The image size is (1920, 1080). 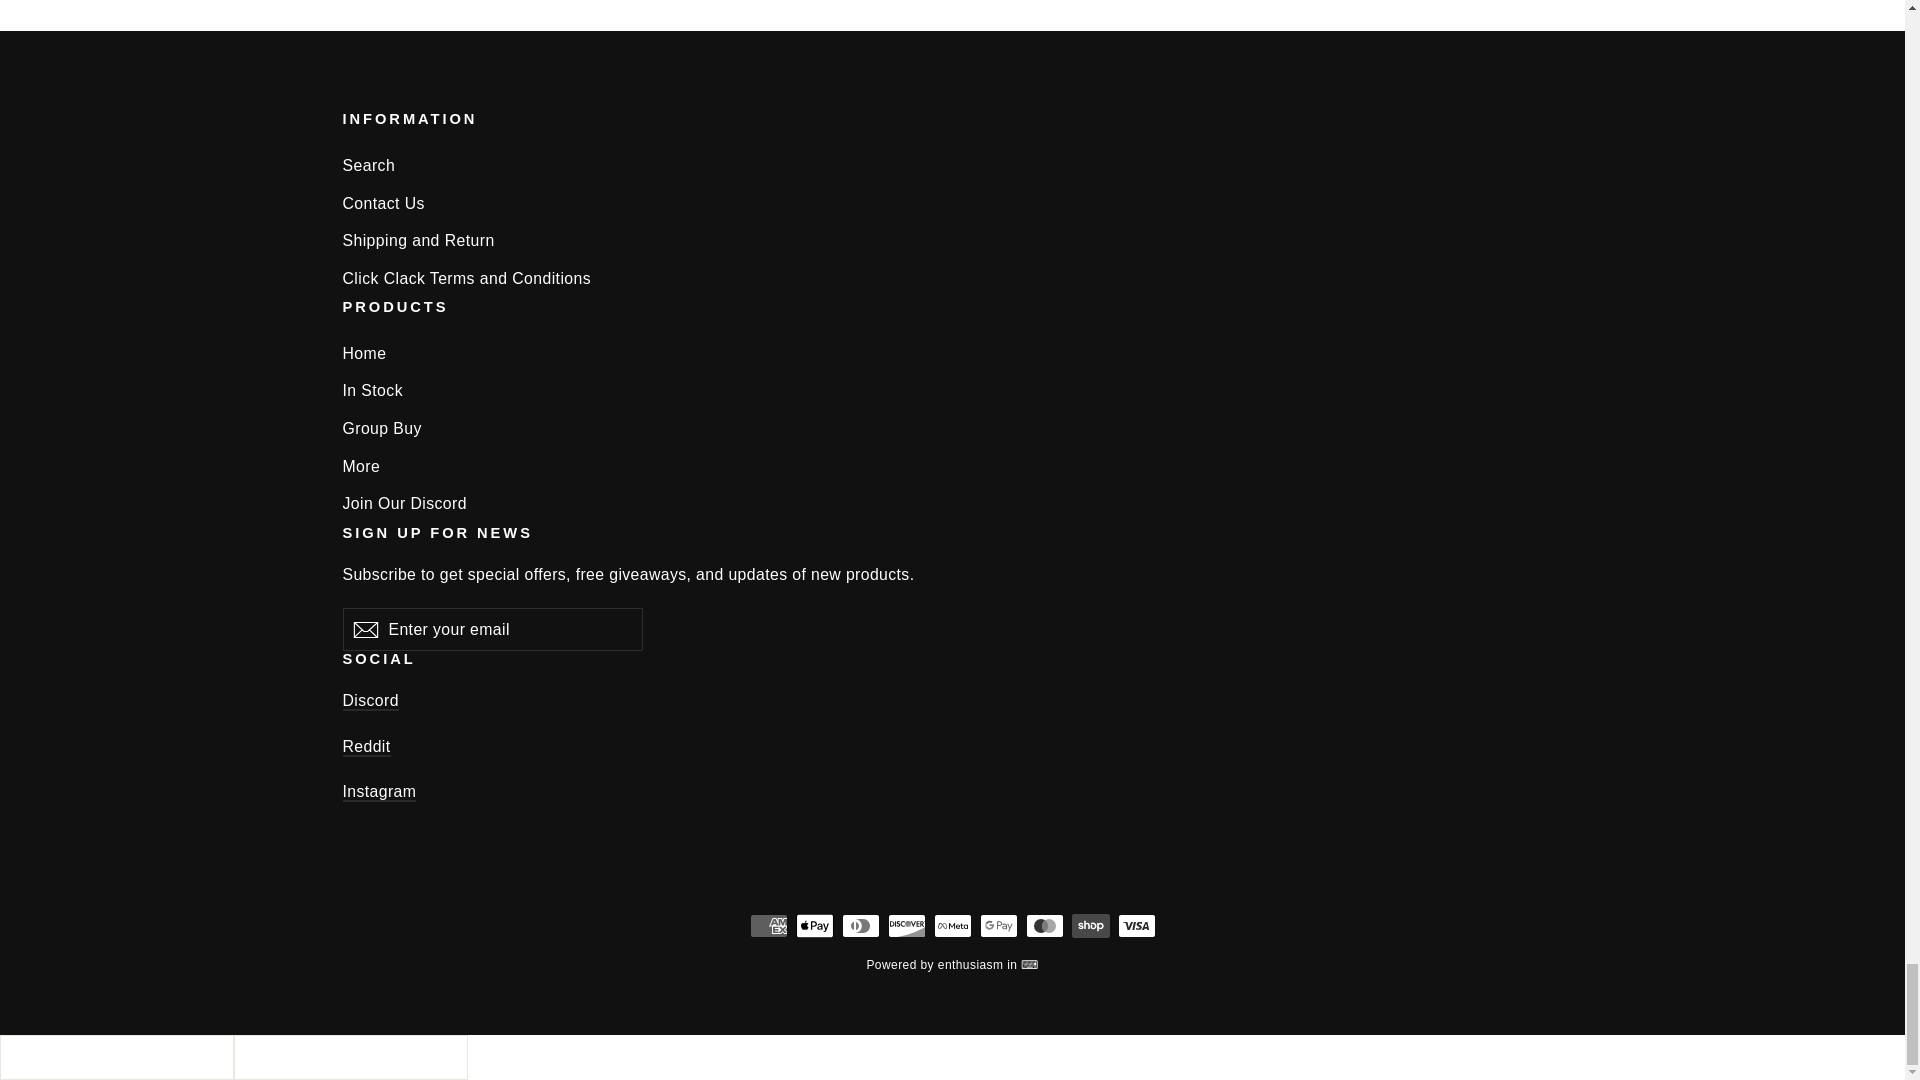 I want to click on ClickClack.io Reddit, so click(x=365, y=747).